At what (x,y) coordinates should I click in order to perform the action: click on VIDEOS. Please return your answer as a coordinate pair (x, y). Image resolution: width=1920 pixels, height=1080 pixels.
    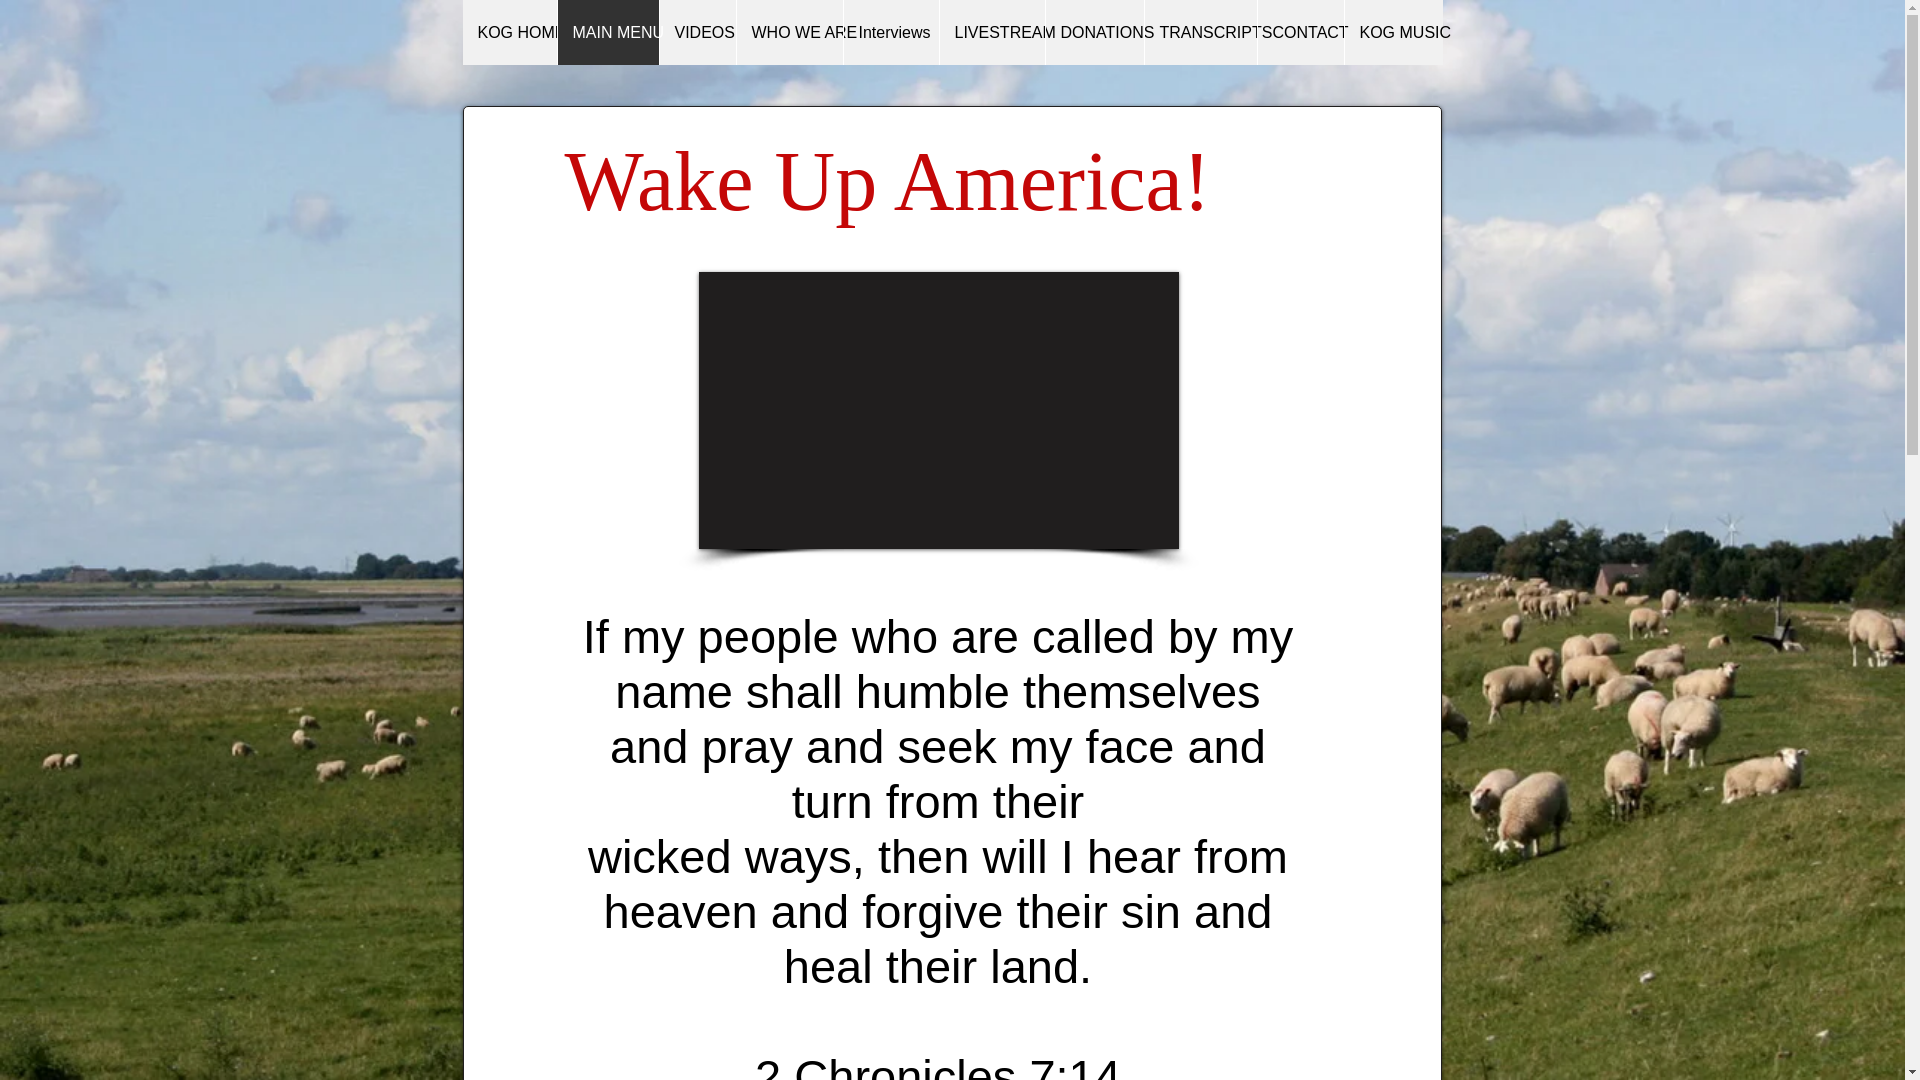
    Looking at the image, I should click on (696, 32).